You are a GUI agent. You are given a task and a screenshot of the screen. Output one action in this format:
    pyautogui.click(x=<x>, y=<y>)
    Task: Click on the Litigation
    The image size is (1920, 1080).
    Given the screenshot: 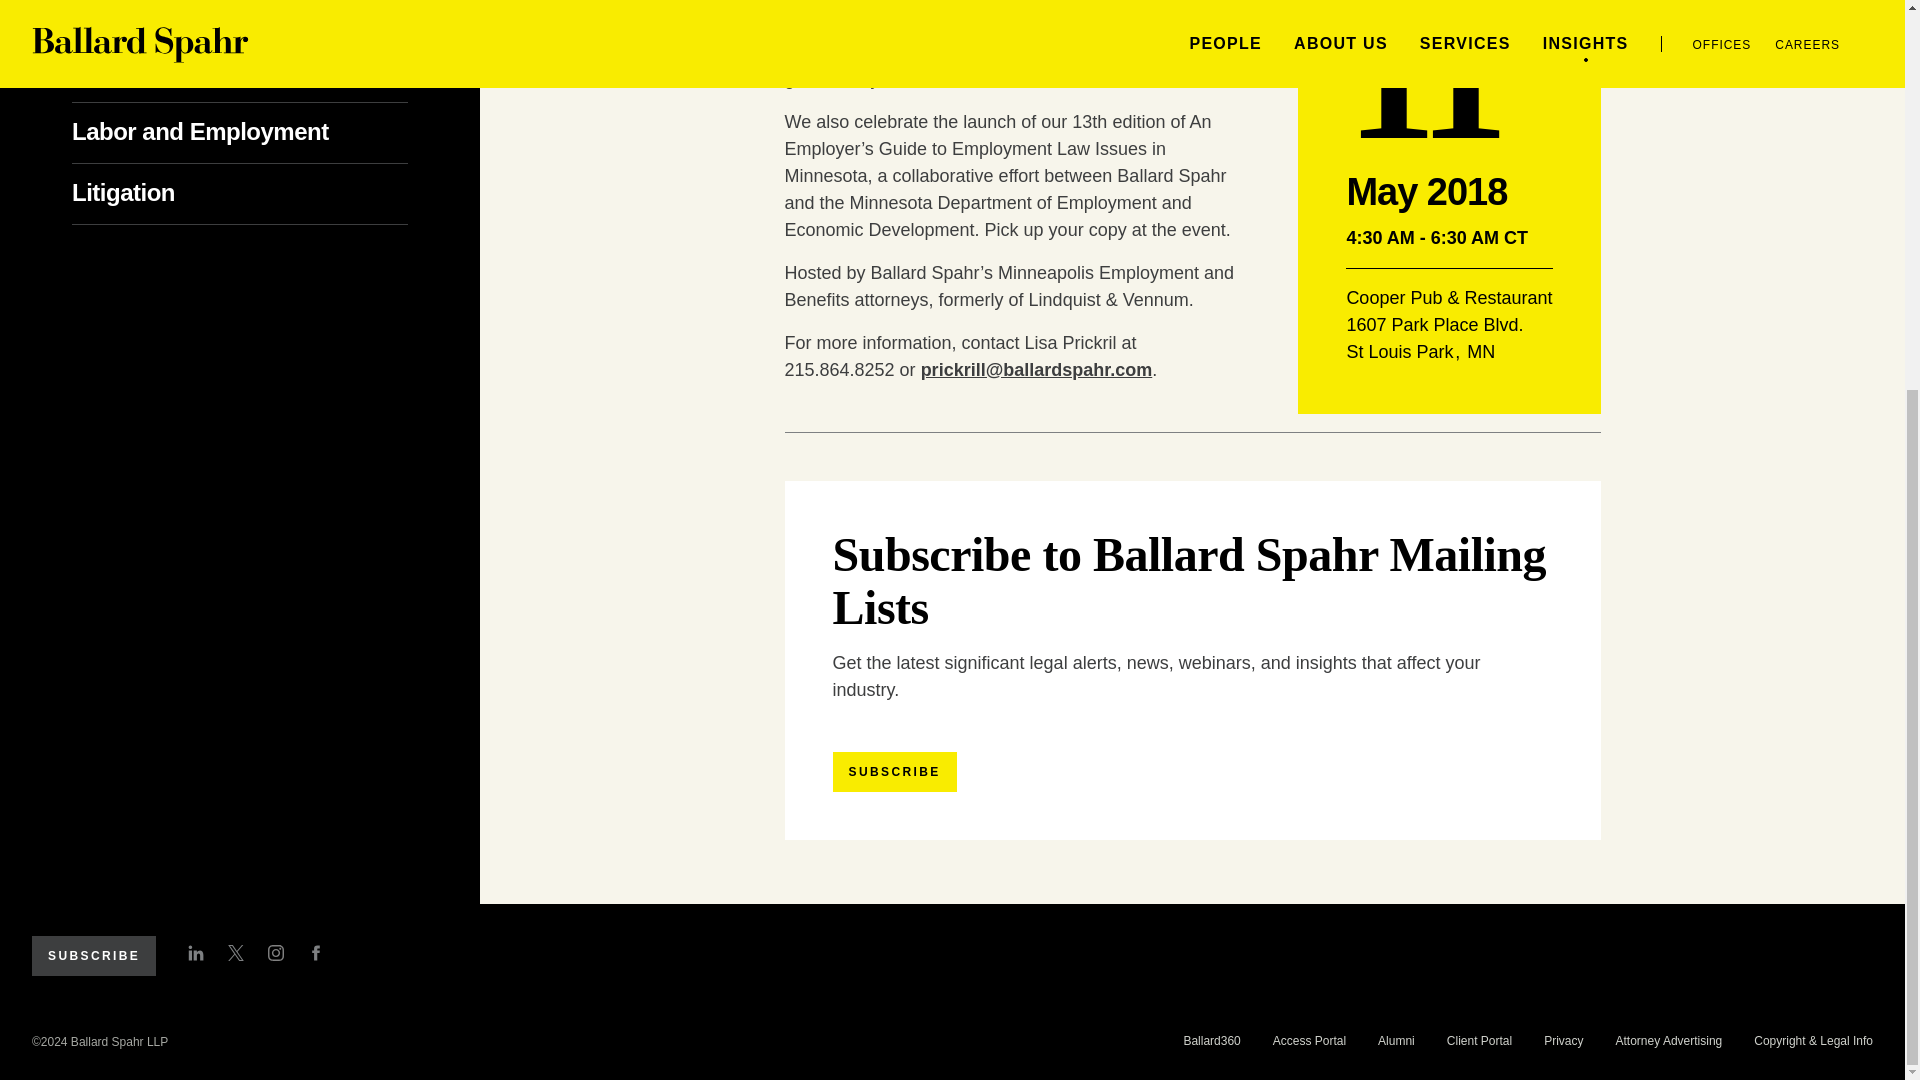 What is the action you would take?
    pyautogui.click(x=156, y=192)
    